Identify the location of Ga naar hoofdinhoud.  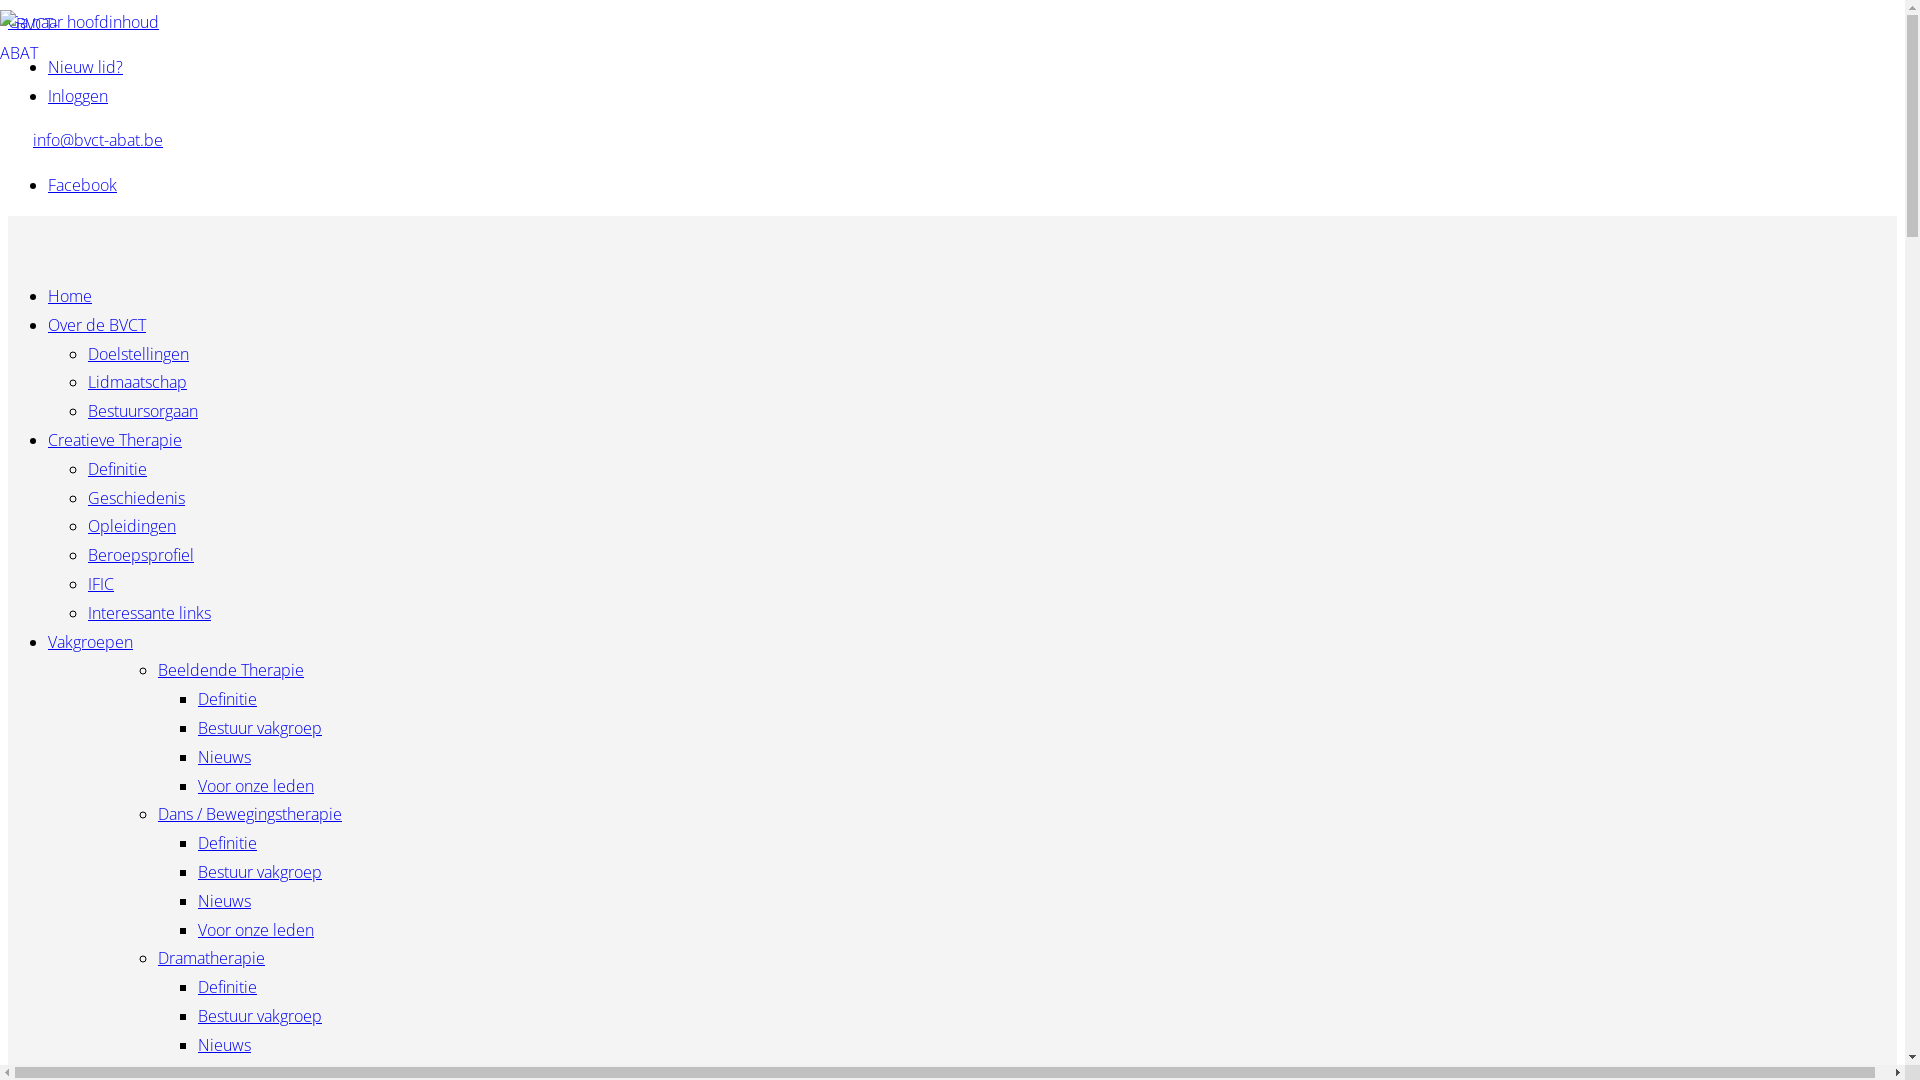
(84, 22).